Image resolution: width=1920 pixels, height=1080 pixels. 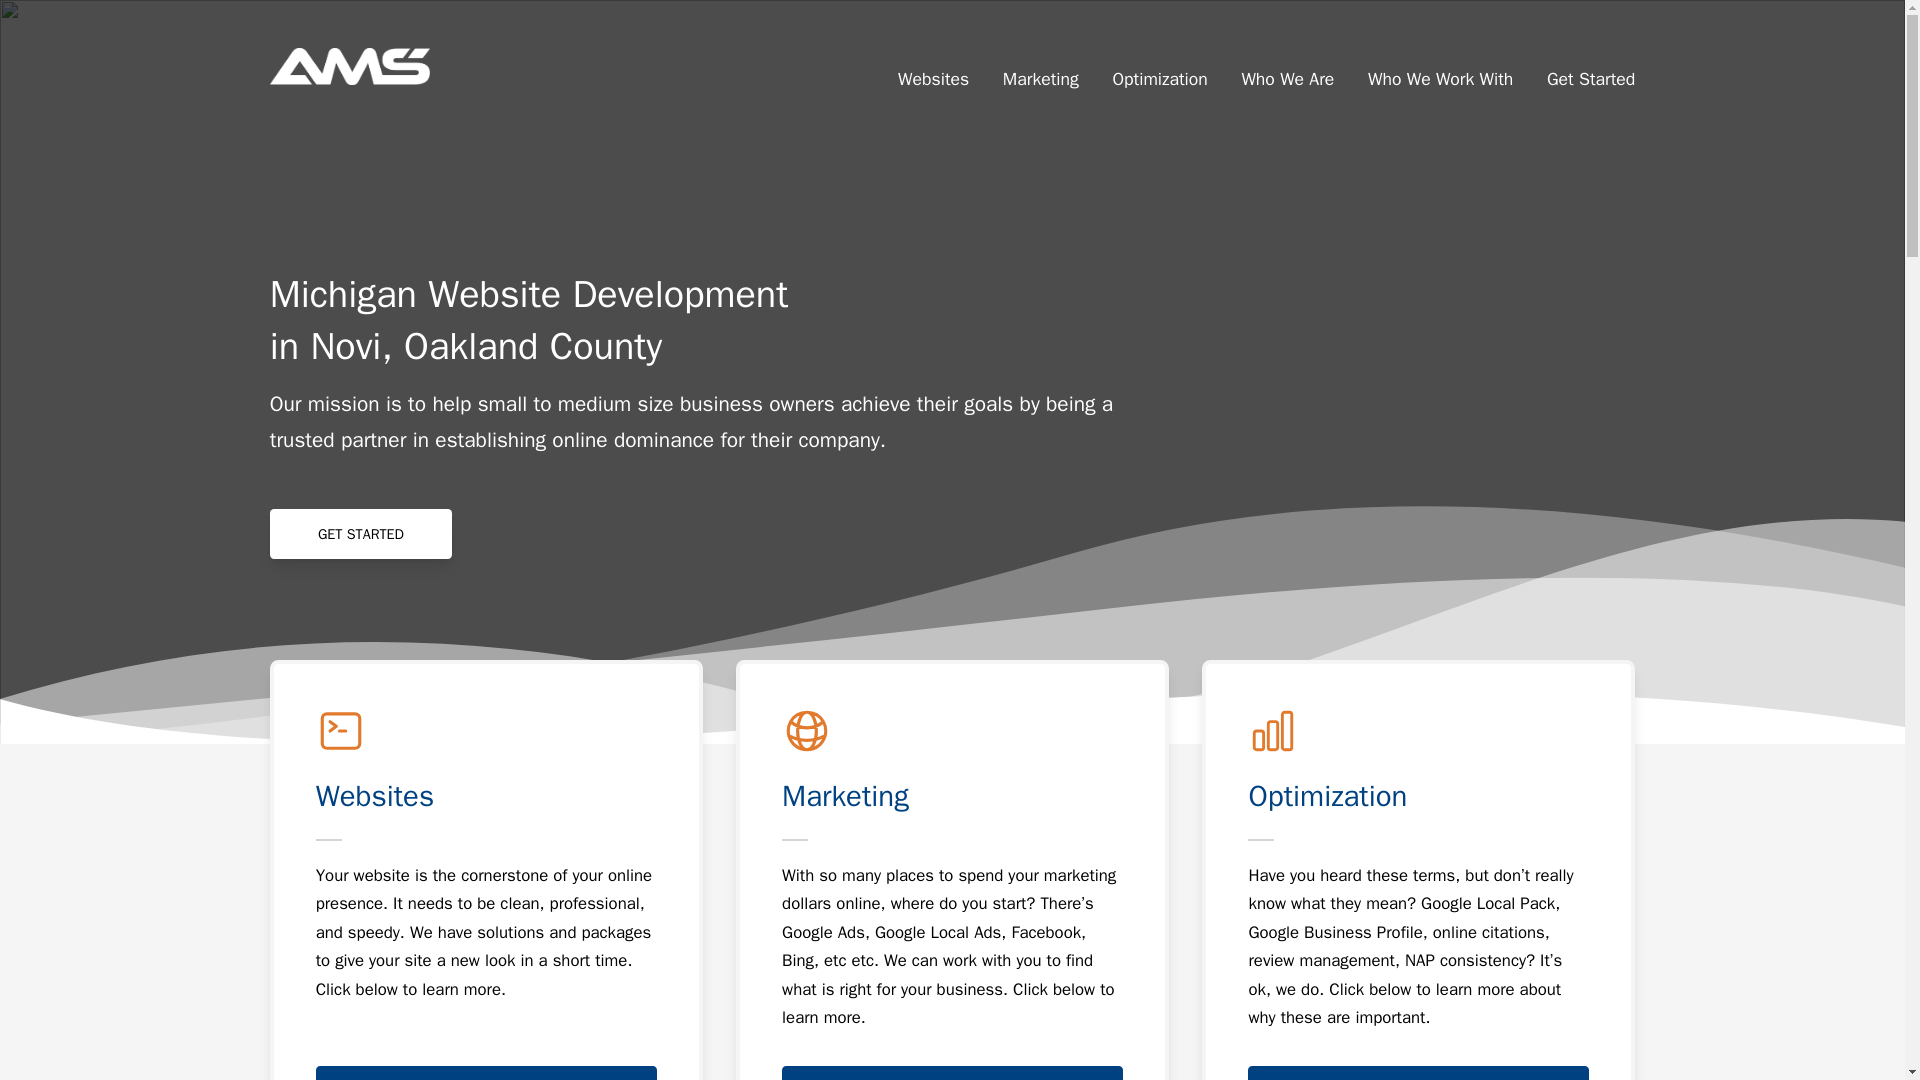 I want to click on ONLINE OPTIMIZATION, so click(x=1418, y=1072).